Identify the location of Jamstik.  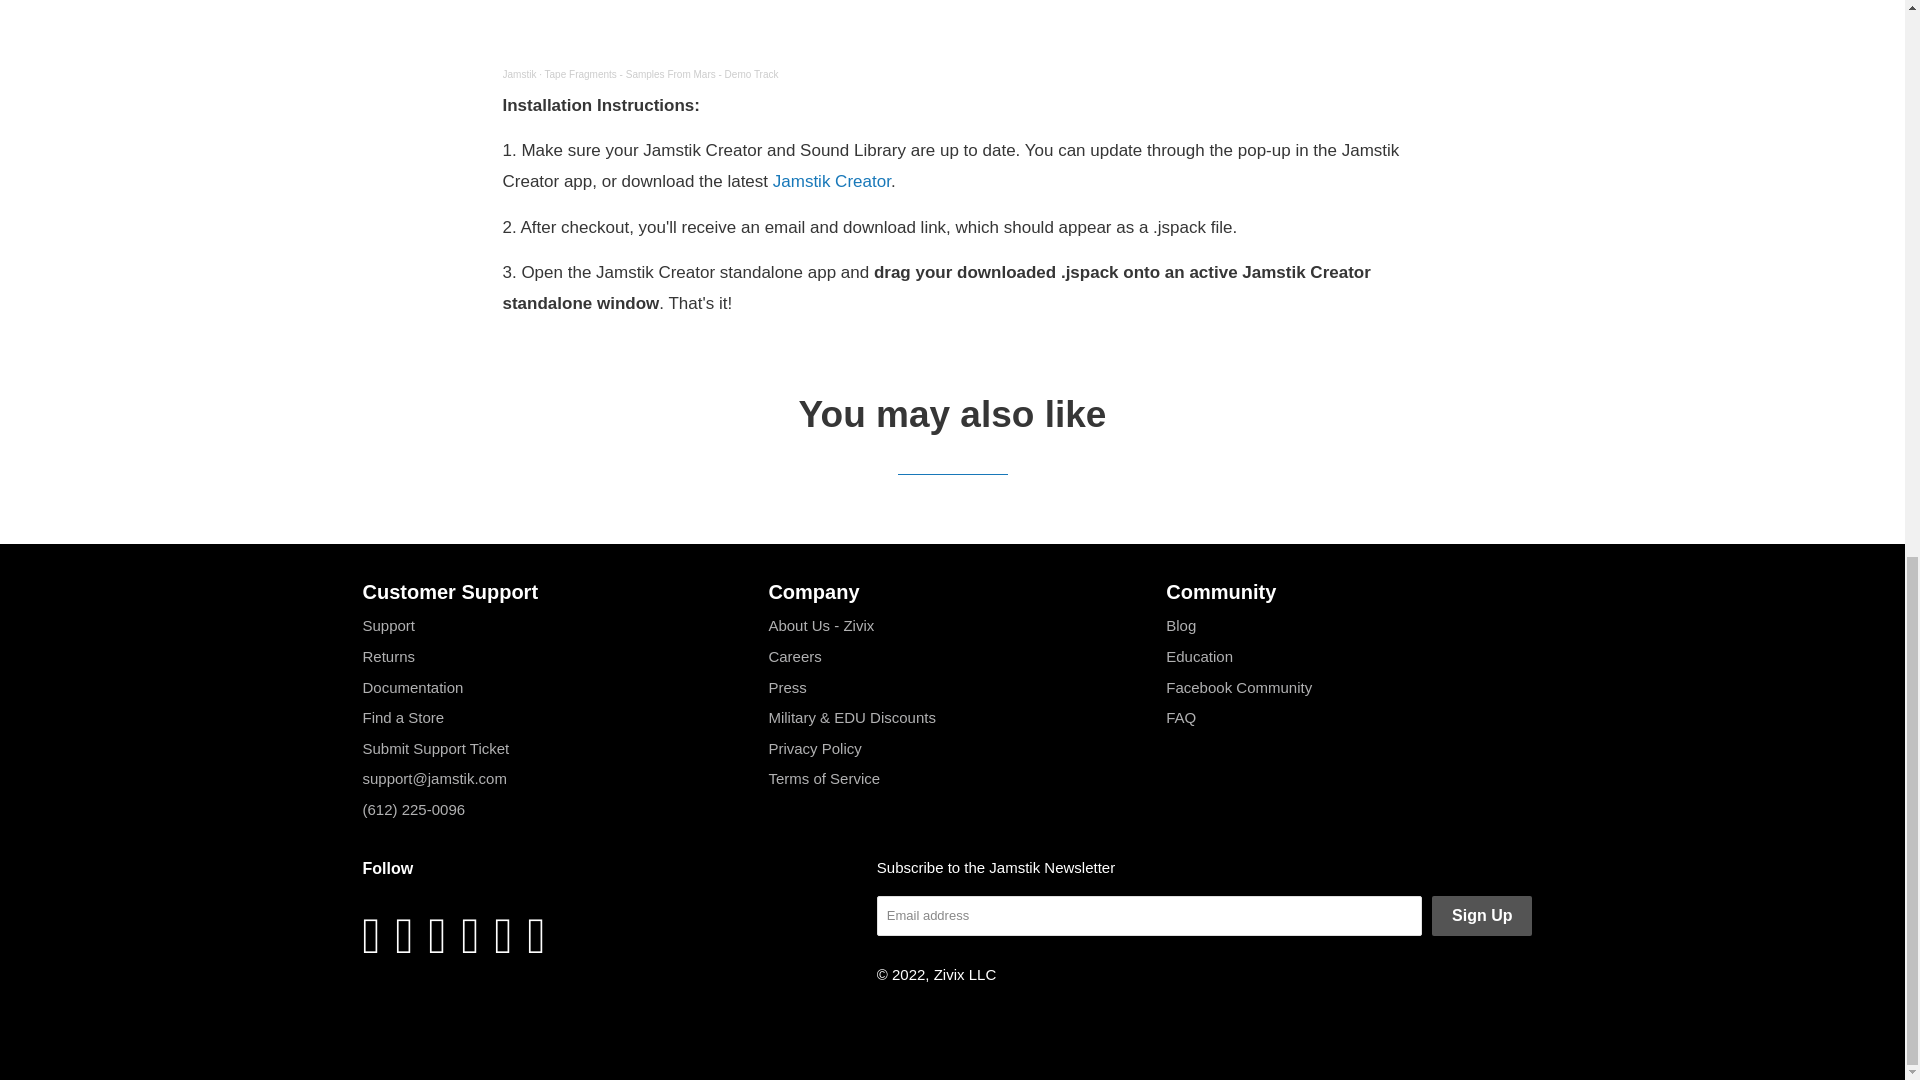
(518, 74).